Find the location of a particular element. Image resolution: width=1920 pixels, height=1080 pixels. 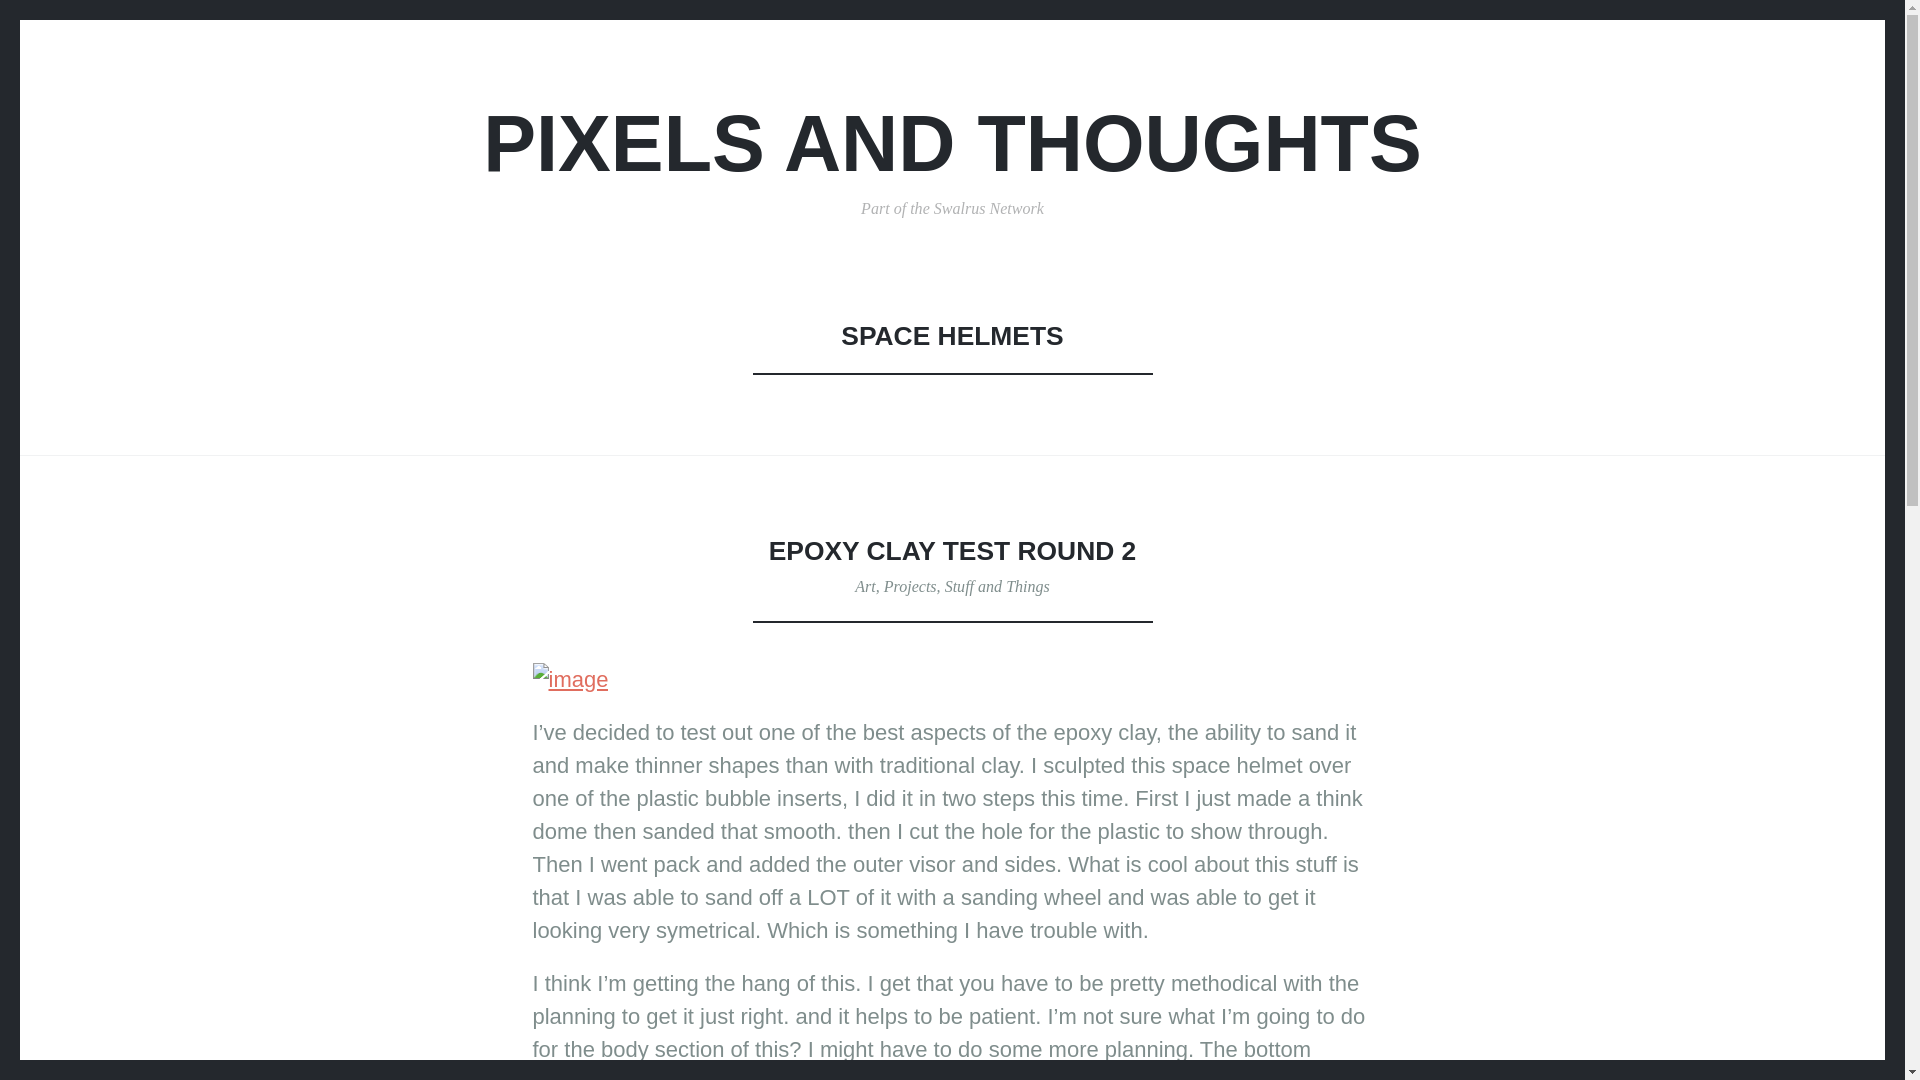

Stuff and Things is located at coordinates (997, 586).